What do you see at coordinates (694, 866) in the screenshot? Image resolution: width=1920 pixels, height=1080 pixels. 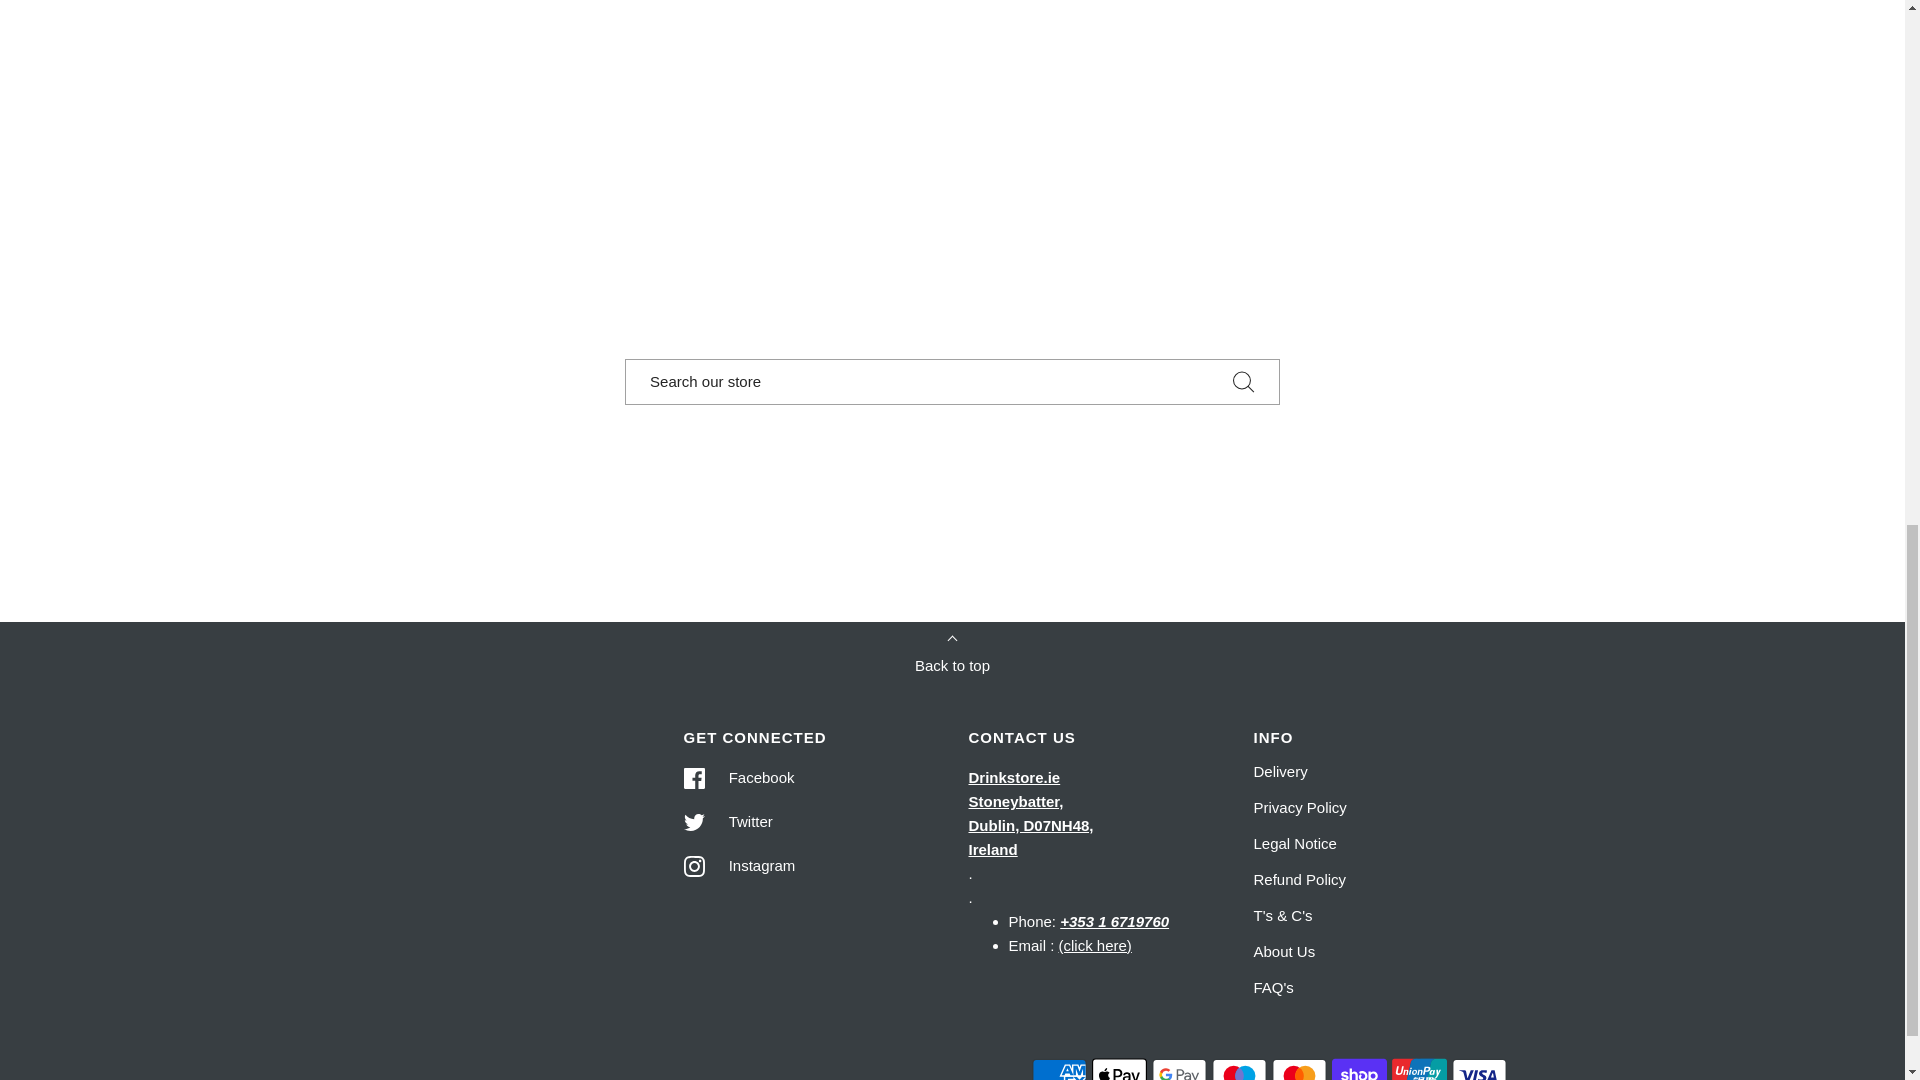 I see `Instagram icon` at bounding box center [694, 866].